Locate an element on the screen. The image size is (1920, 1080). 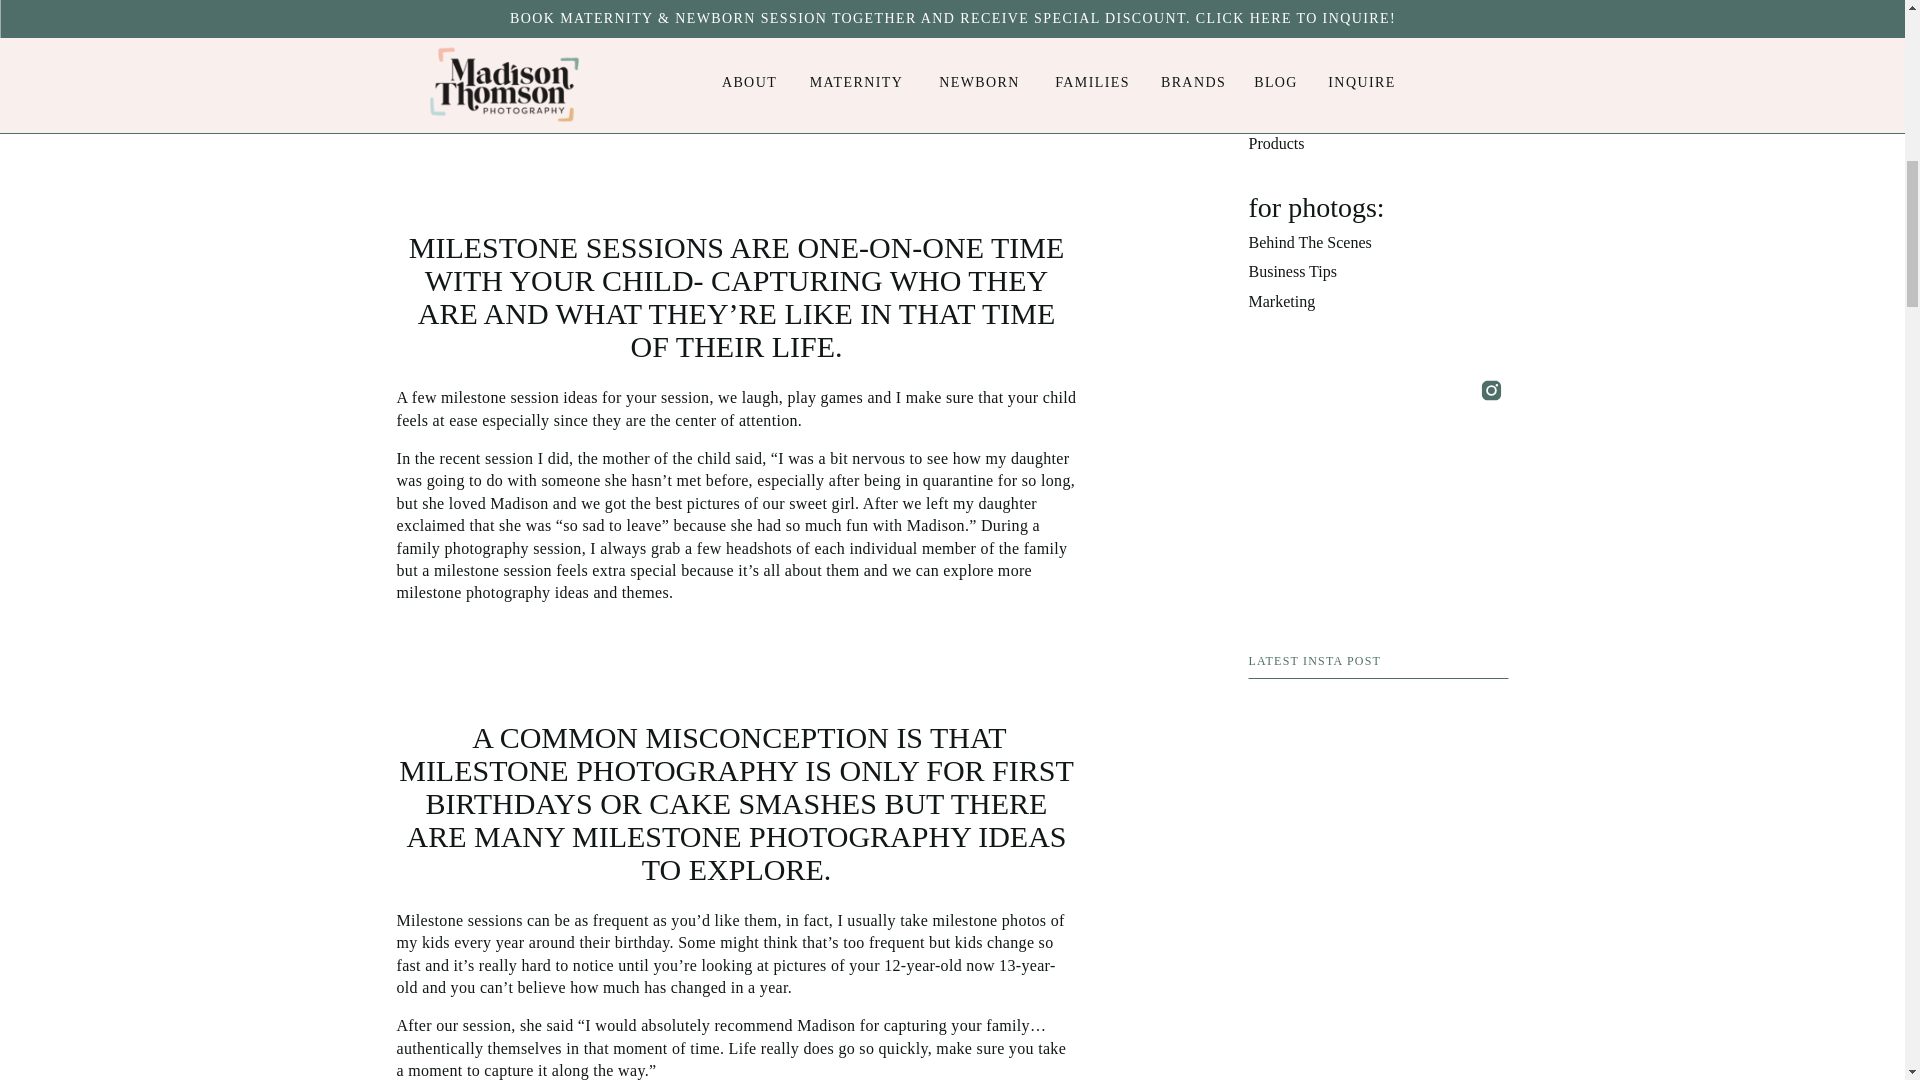
Products is located at coordinates (1378, 144).